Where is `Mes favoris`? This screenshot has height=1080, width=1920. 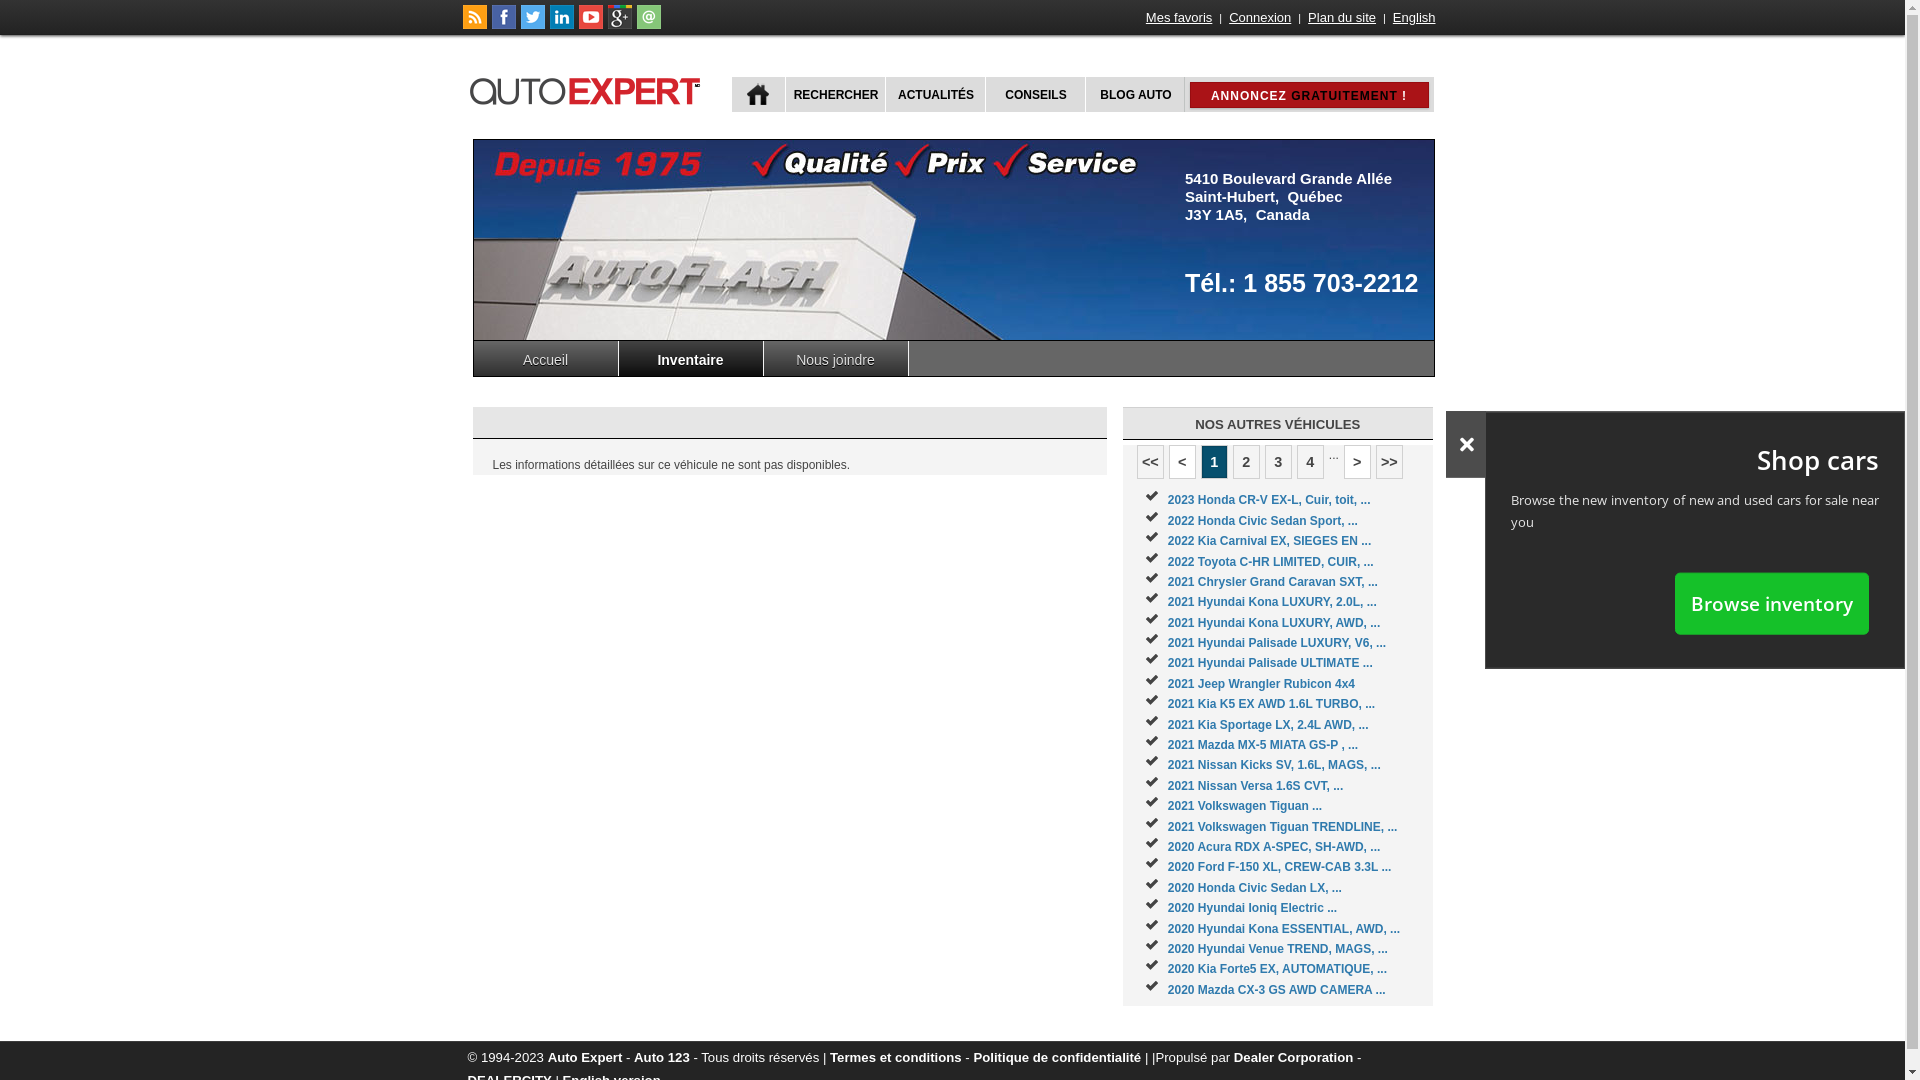
Mes favoris is located at coordinates (1179, 18).